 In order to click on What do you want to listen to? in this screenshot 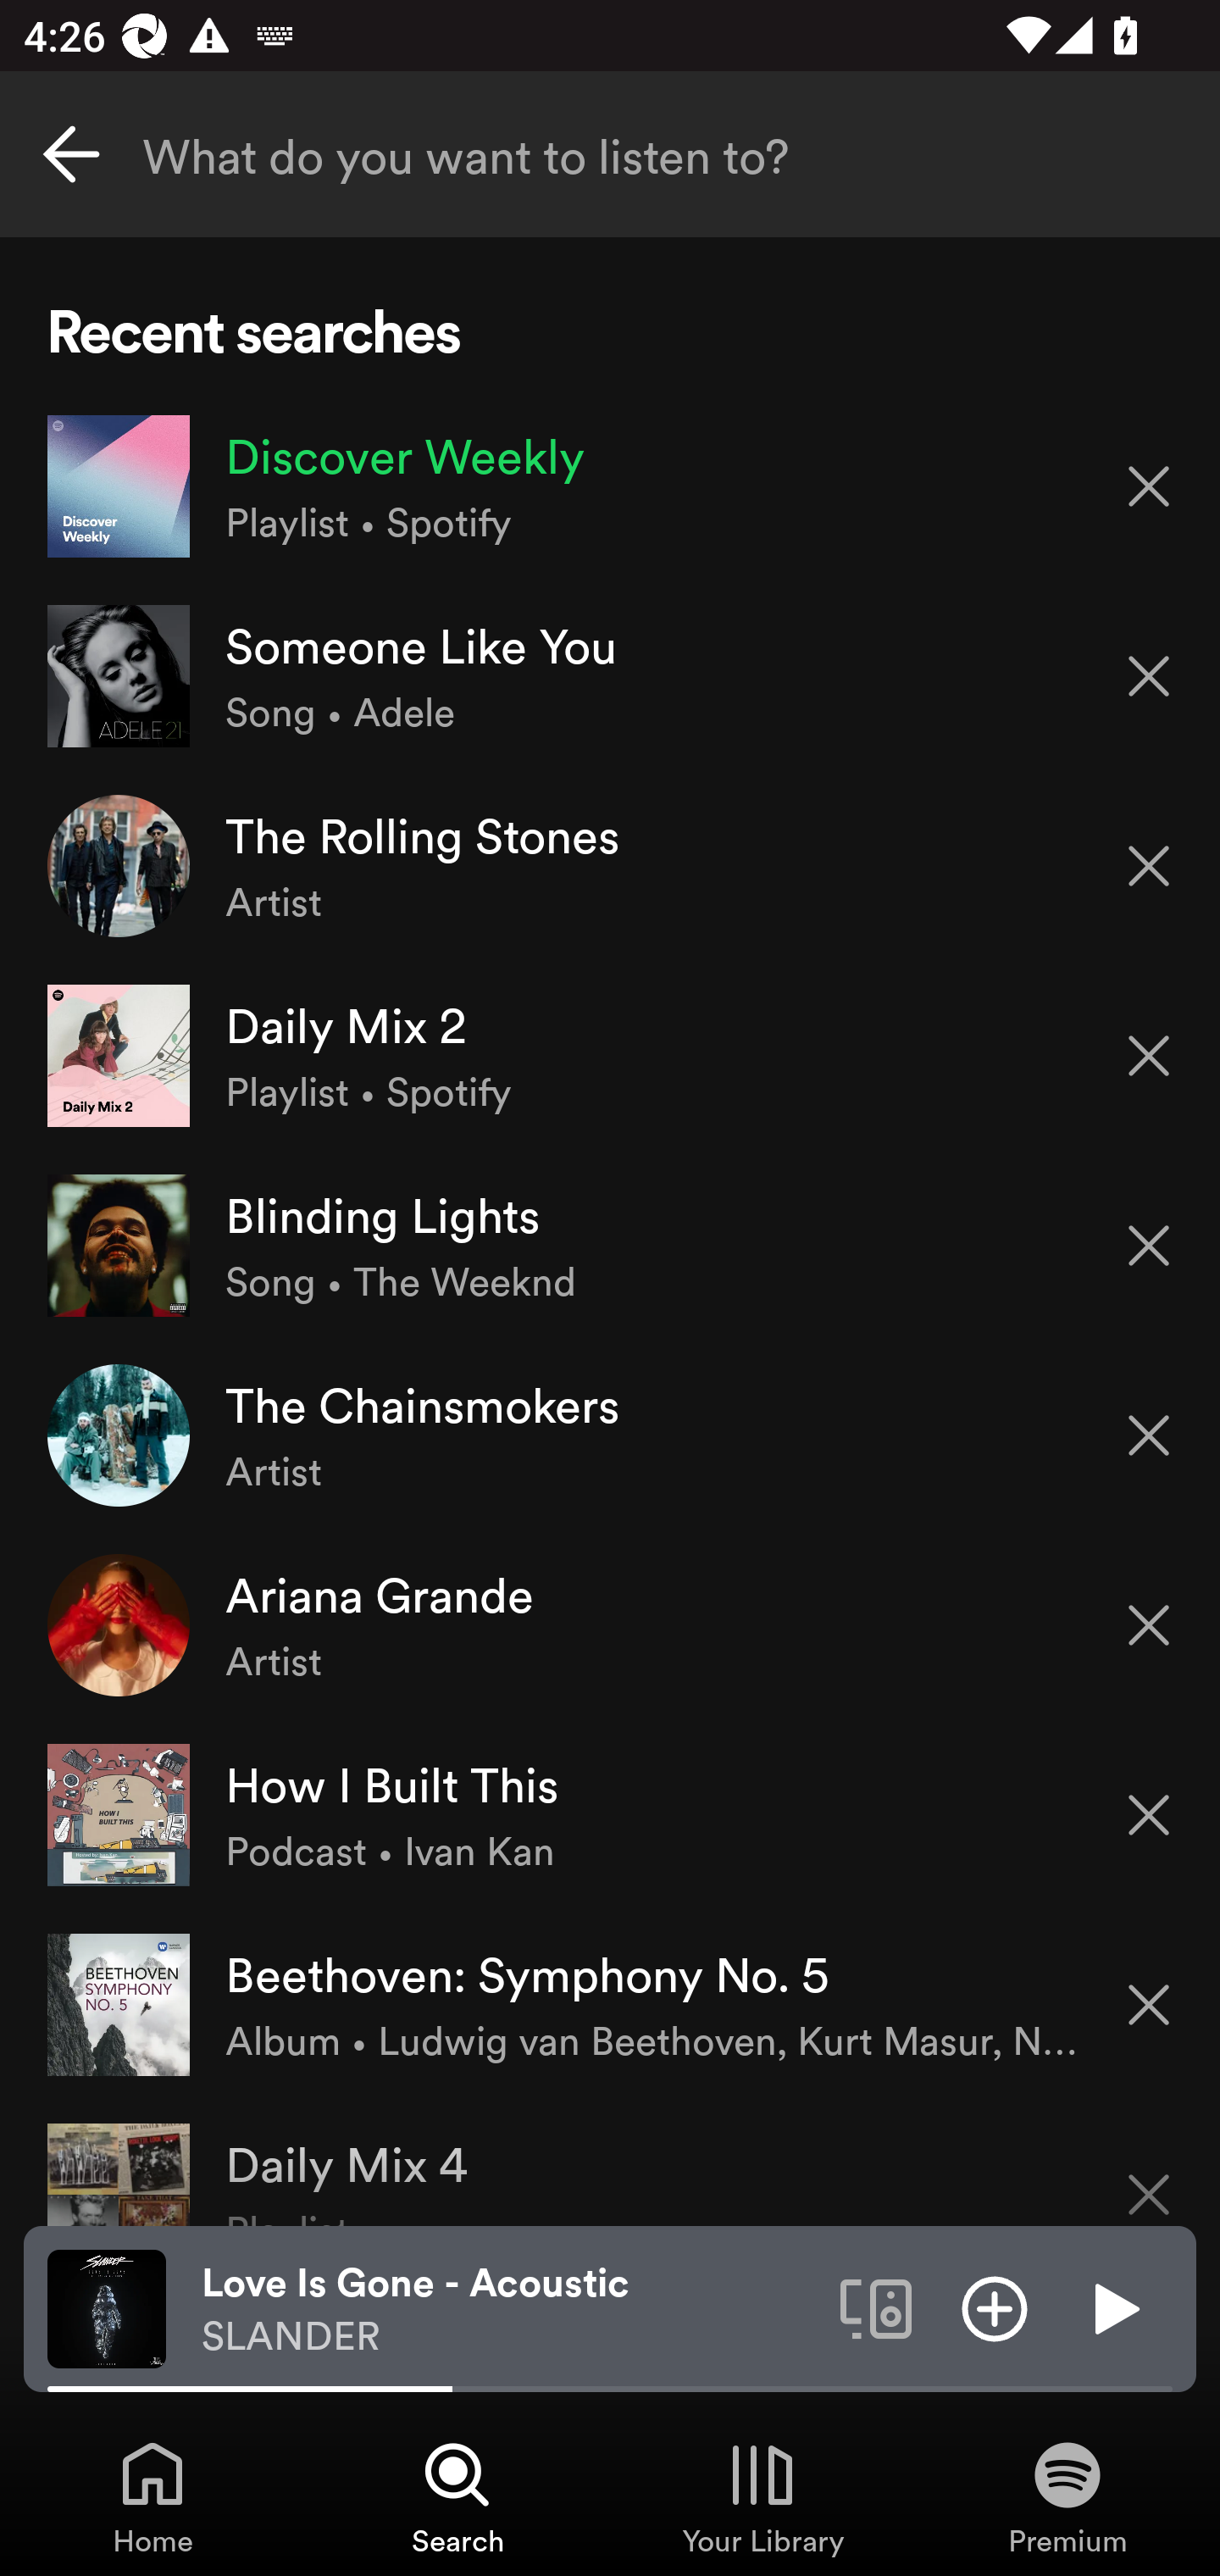, I will do `click(610, 154)`.